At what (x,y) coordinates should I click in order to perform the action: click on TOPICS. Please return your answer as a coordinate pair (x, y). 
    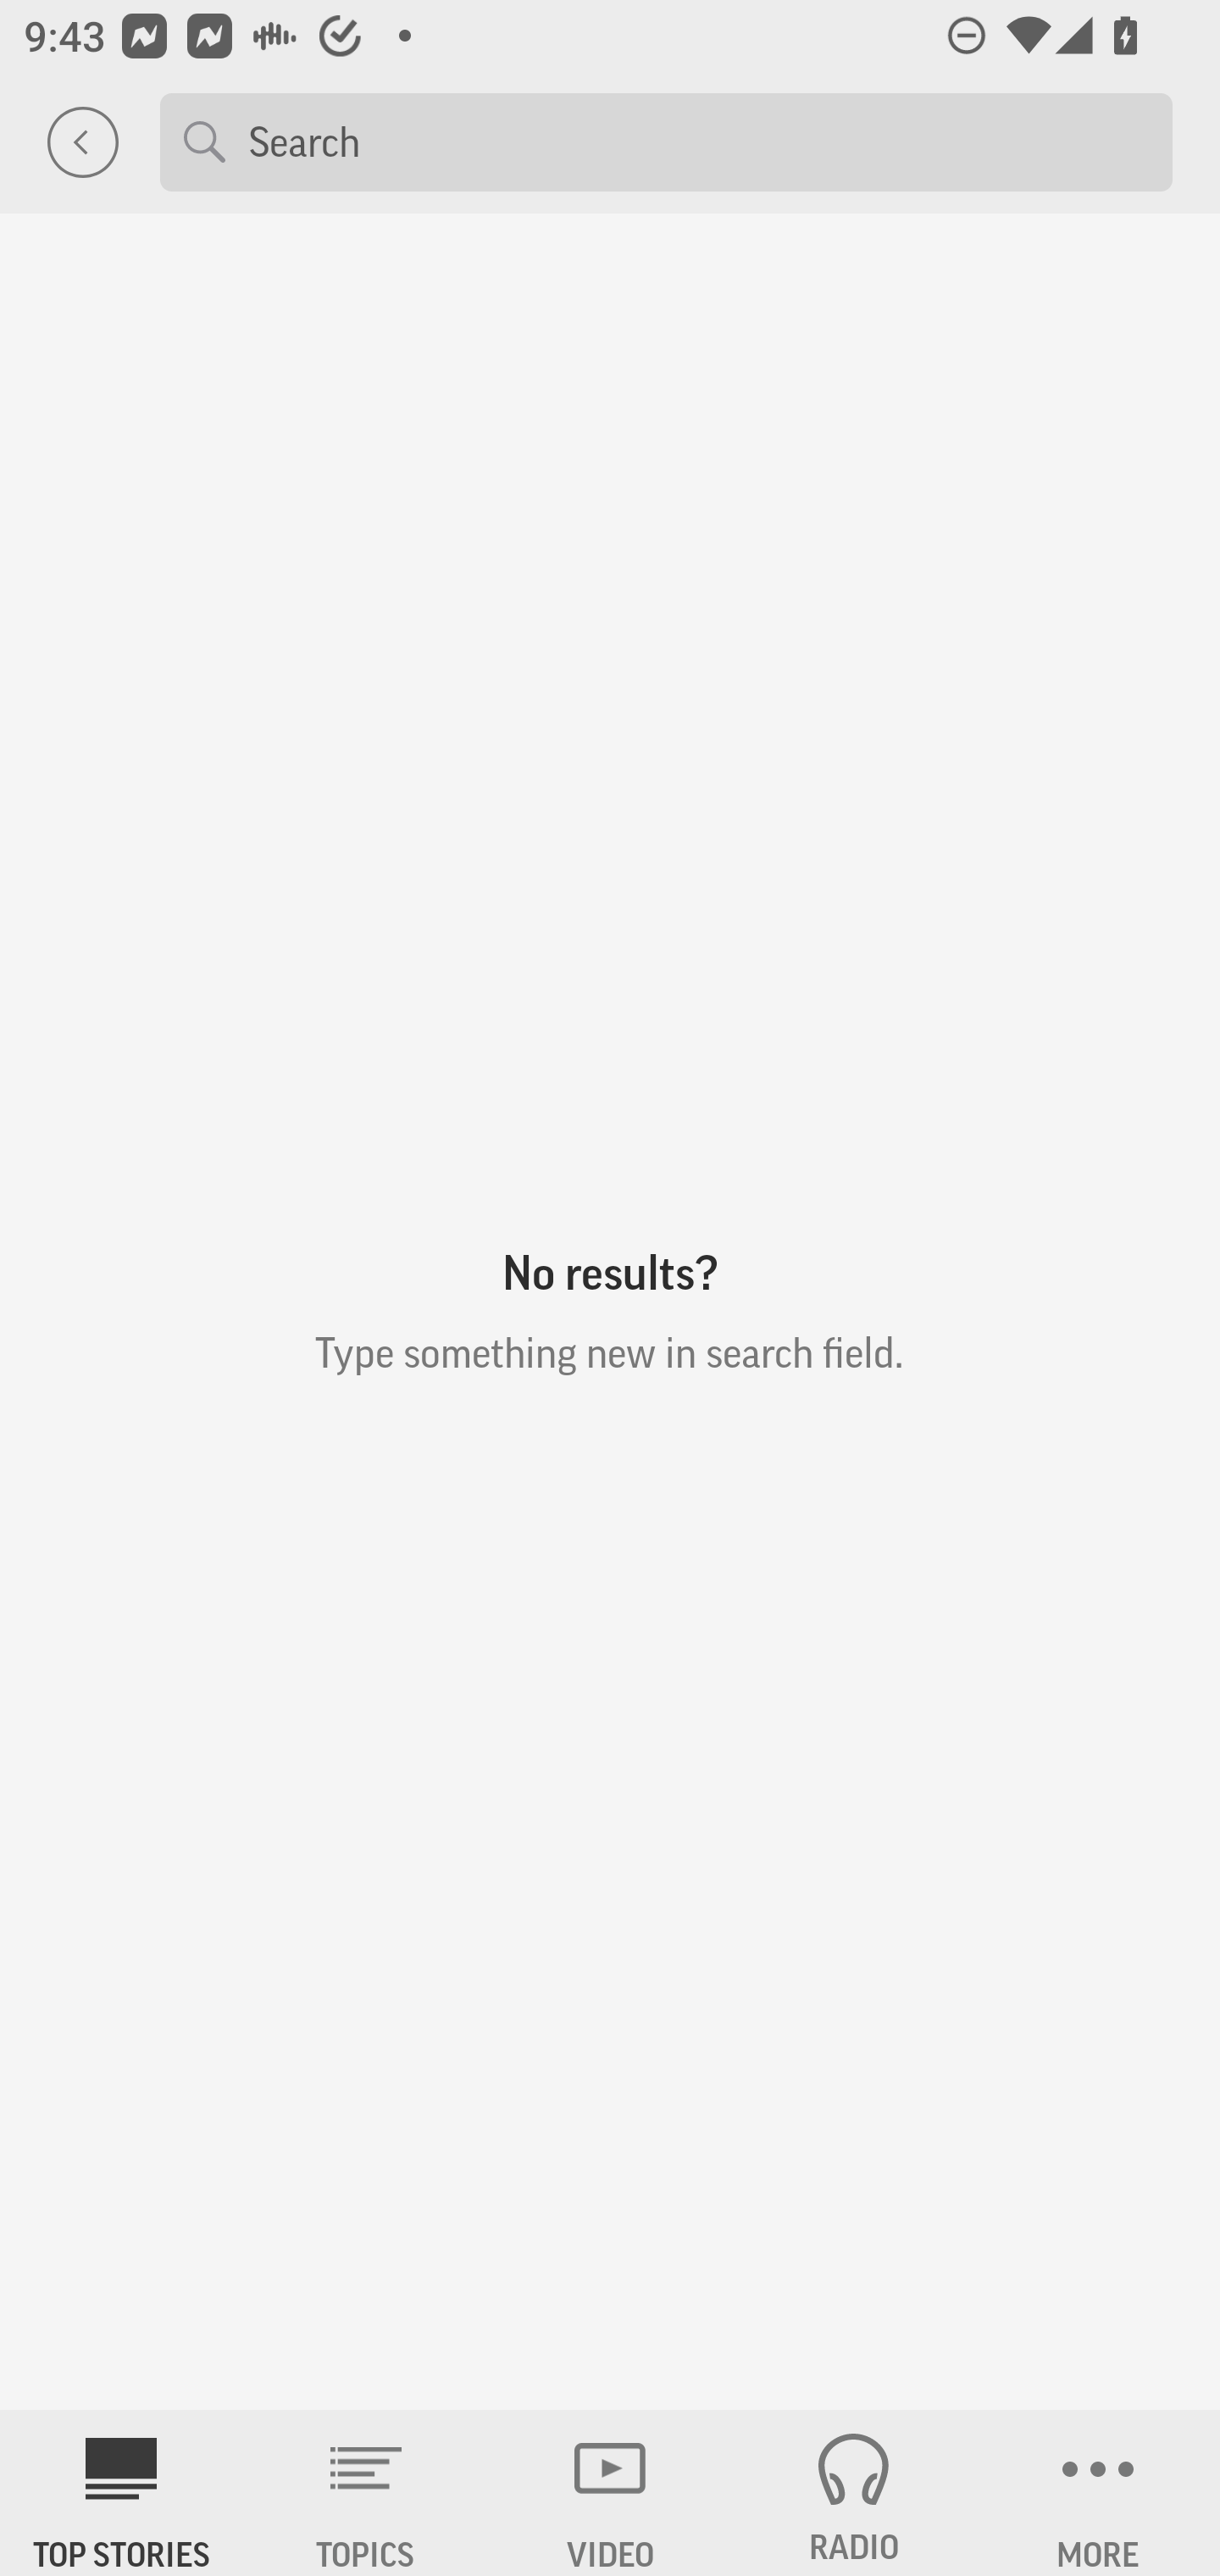
    Looking at the image, I should click on (366, 2493).